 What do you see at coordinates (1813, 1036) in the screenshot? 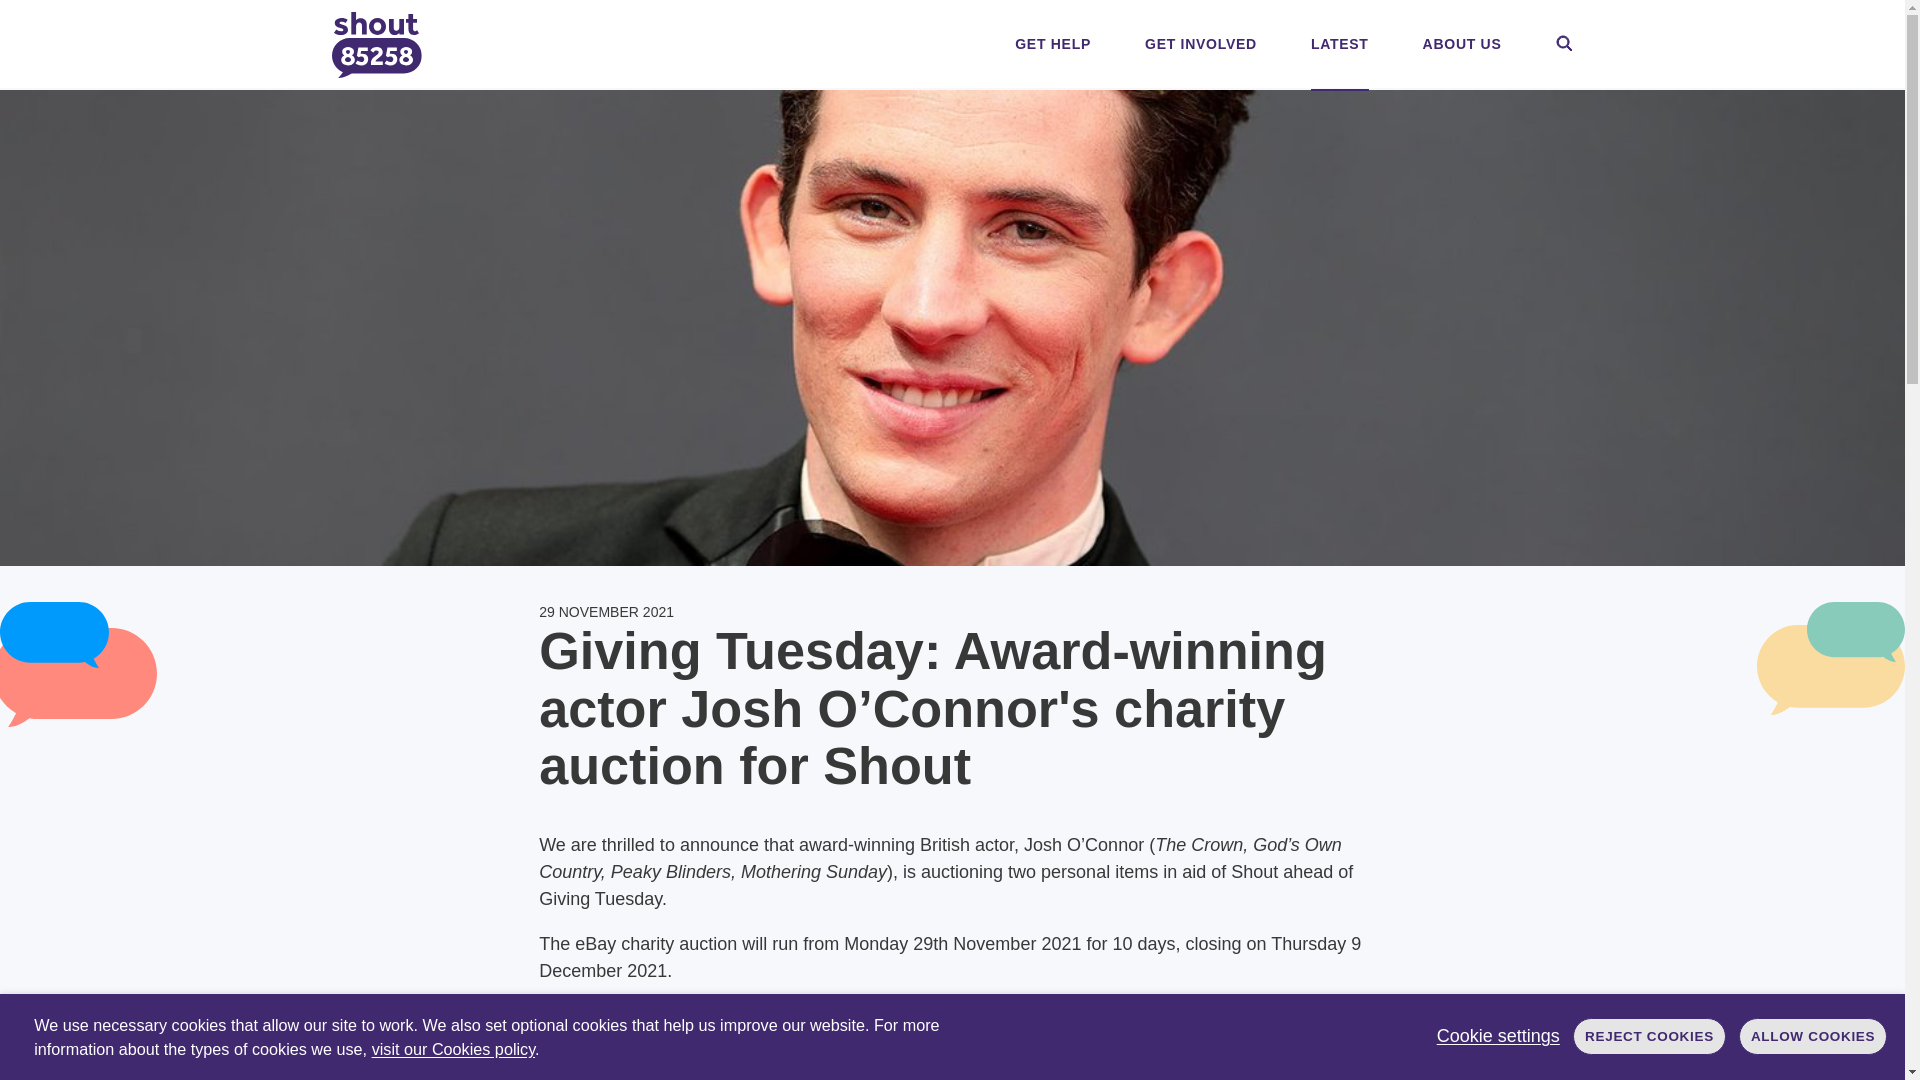
I see `ALLOW COOKIES` at bounding box center [1813, 1036].